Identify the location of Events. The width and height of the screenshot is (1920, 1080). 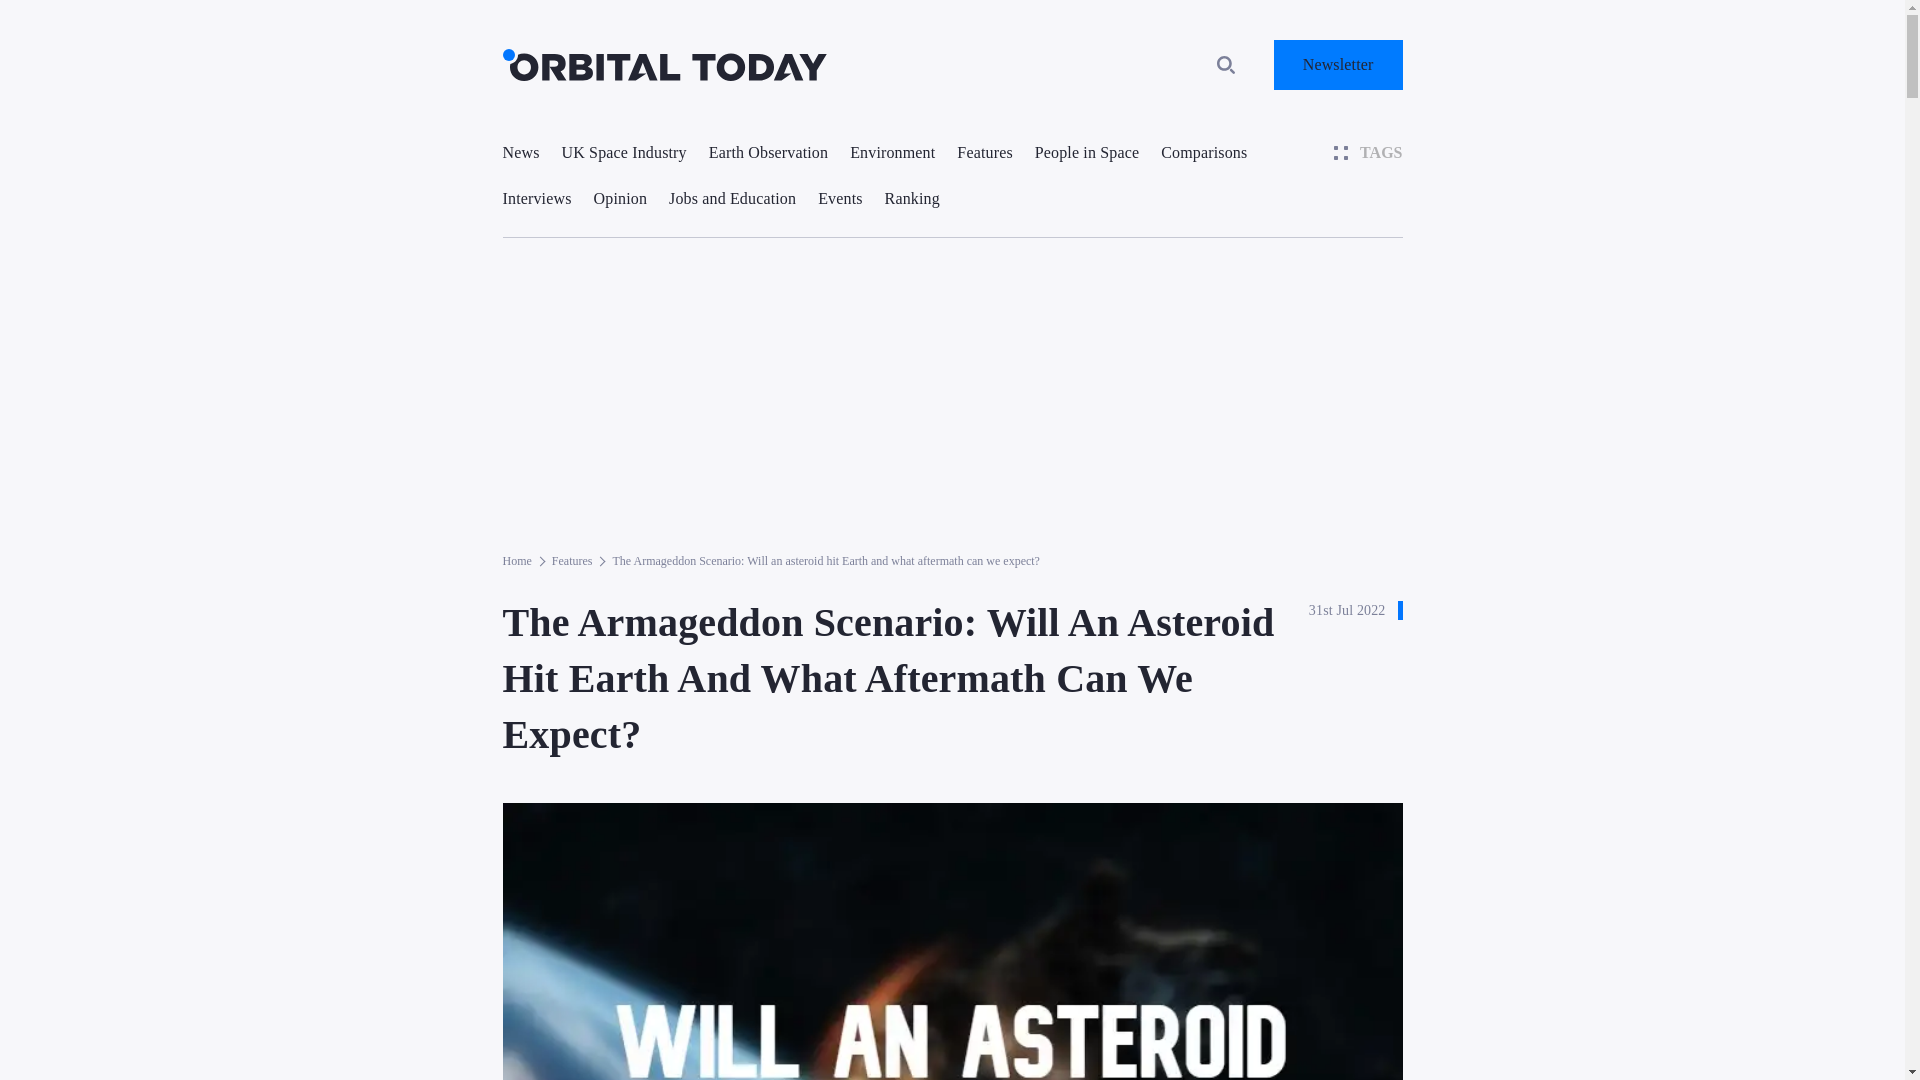
(840, 198).